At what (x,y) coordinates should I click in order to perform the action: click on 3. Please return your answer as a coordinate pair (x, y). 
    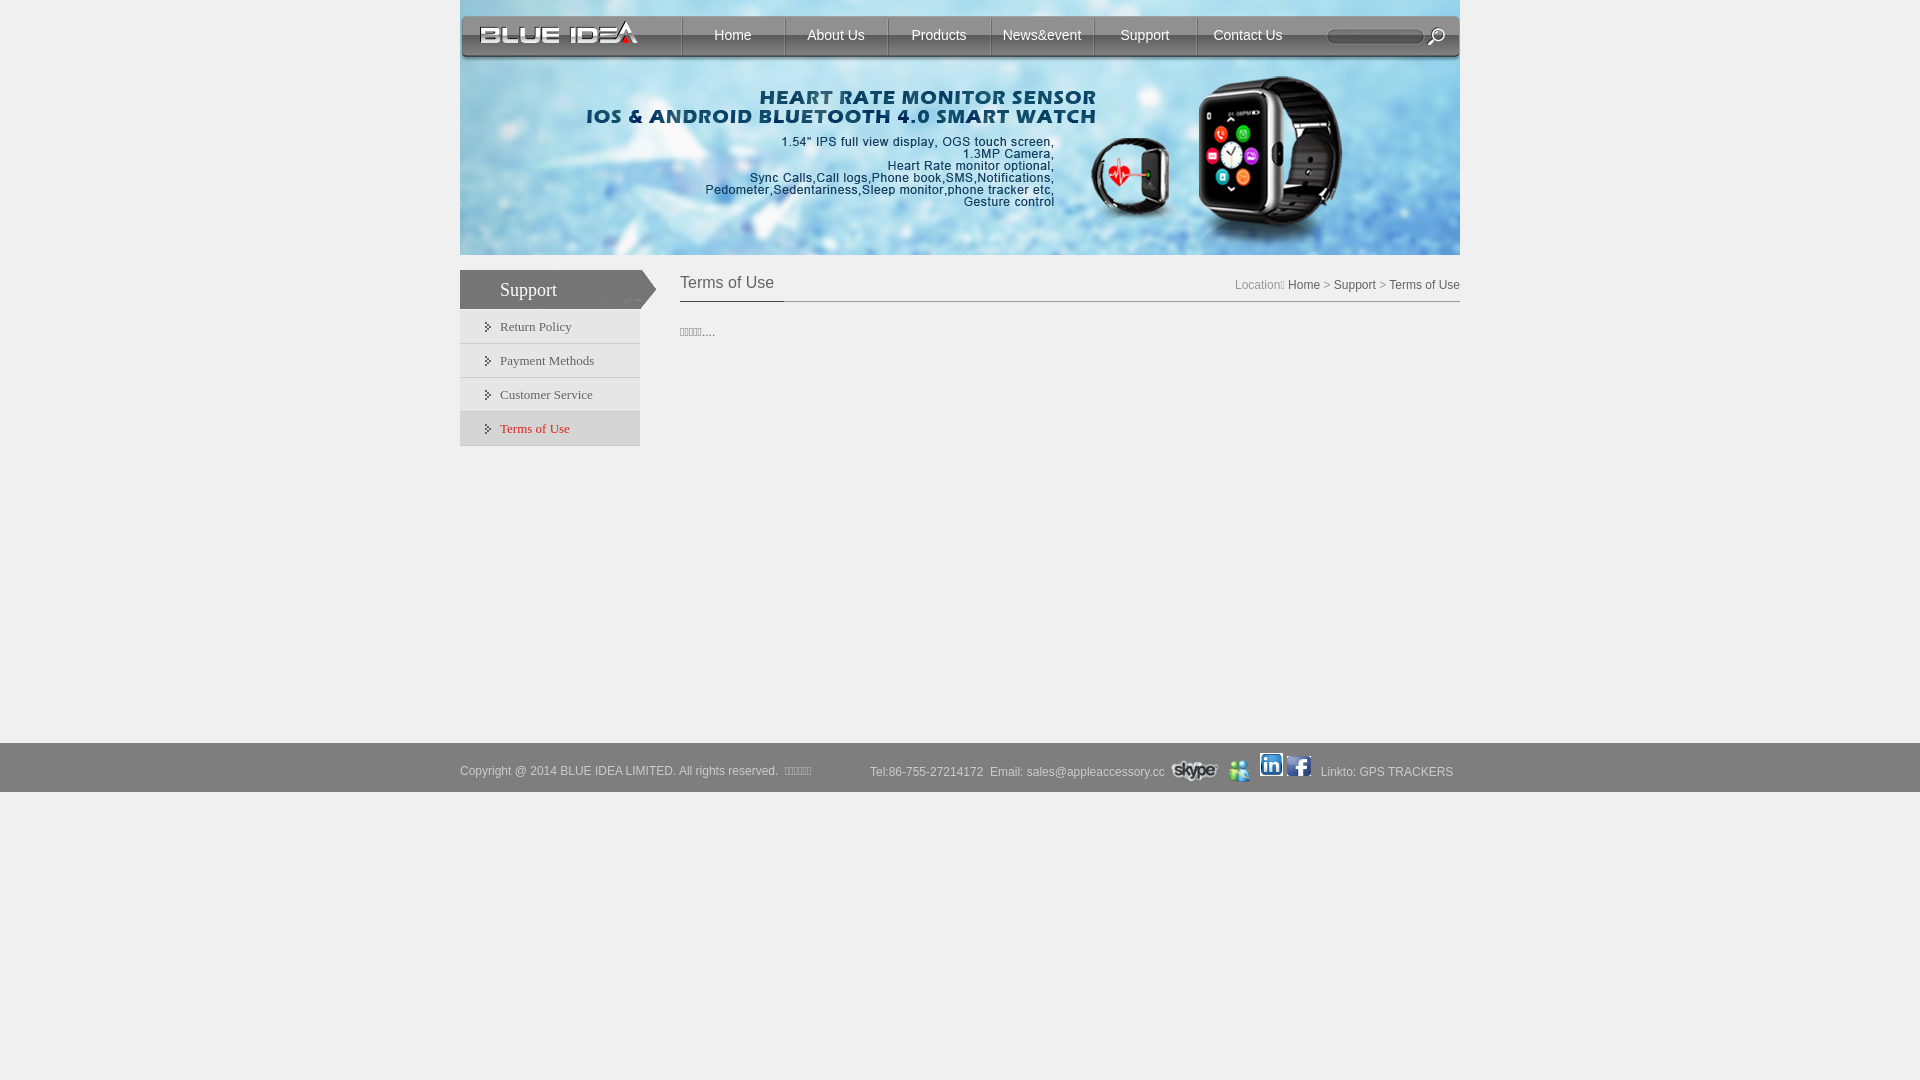
    Looking at the image, I should click on (987, 234).